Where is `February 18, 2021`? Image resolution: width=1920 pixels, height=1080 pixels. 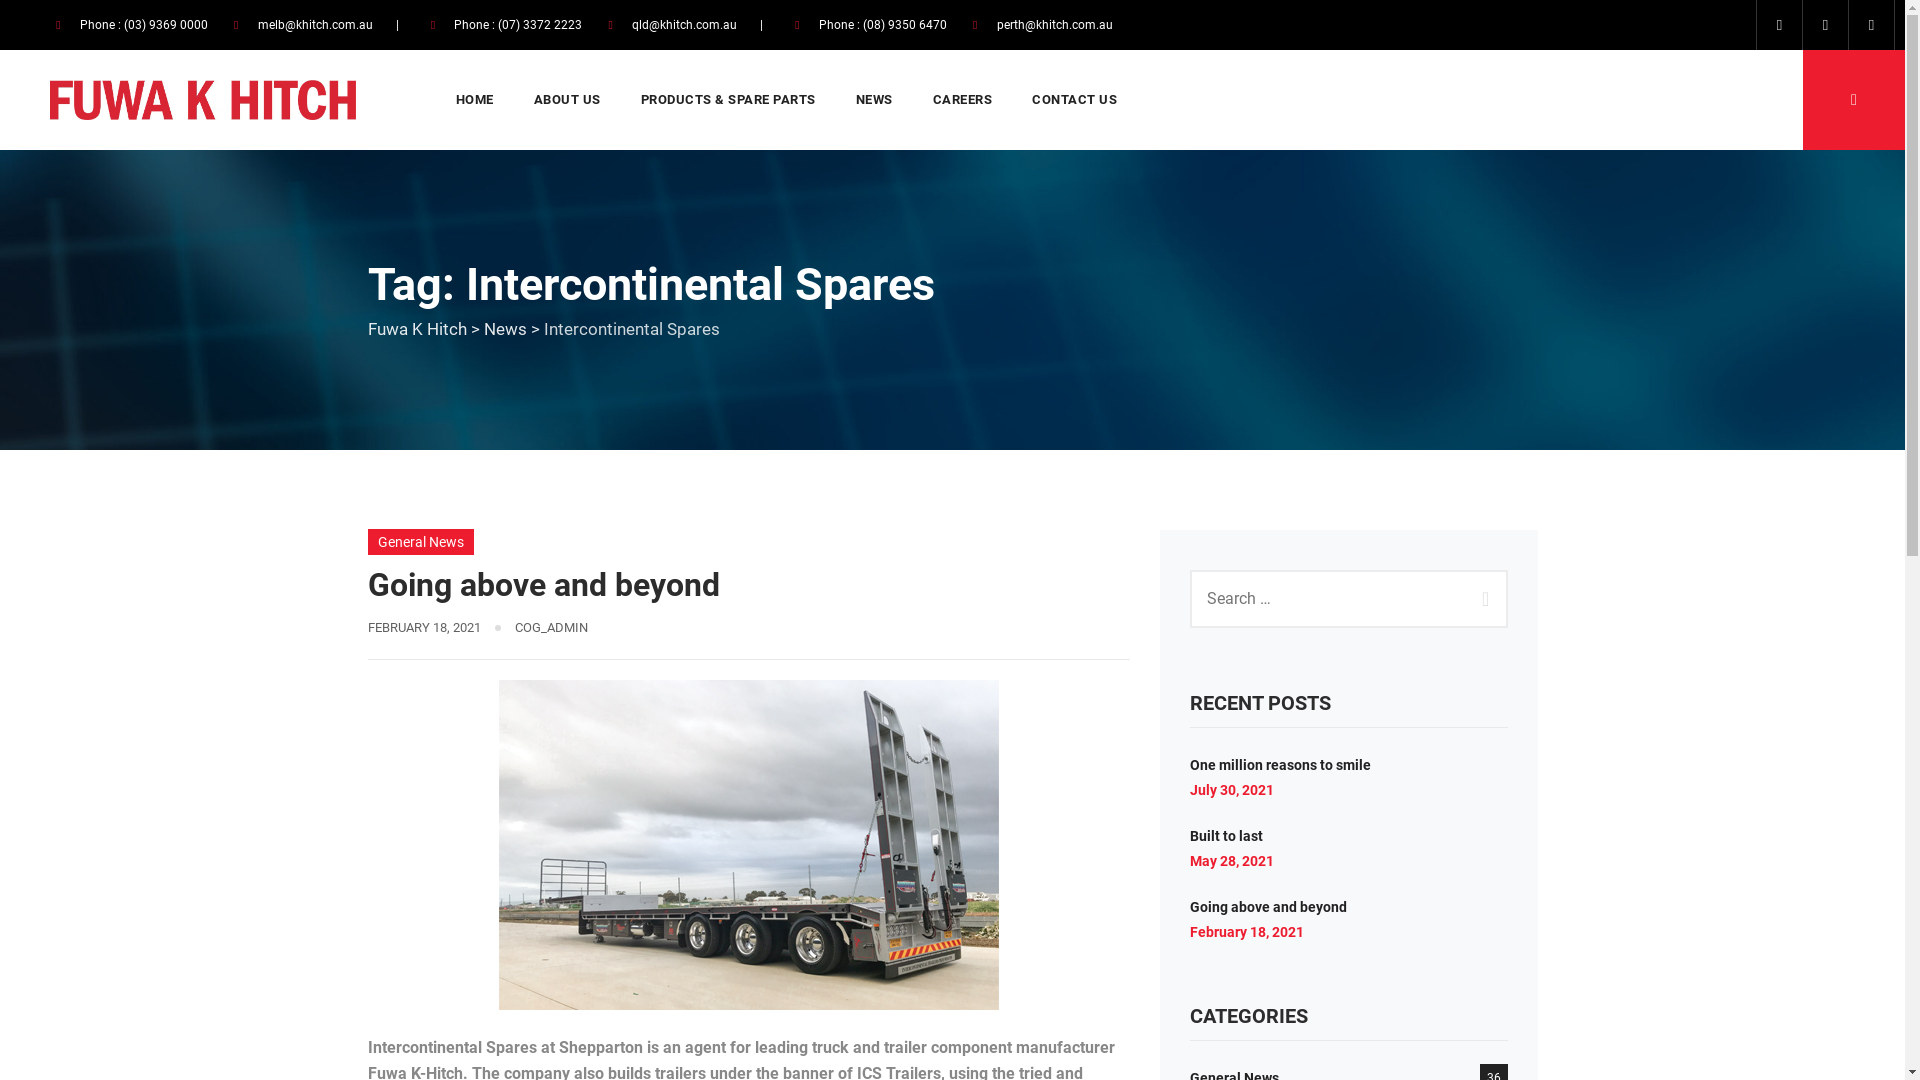
February 18, 2021 is located at coordinates (1247, 932).